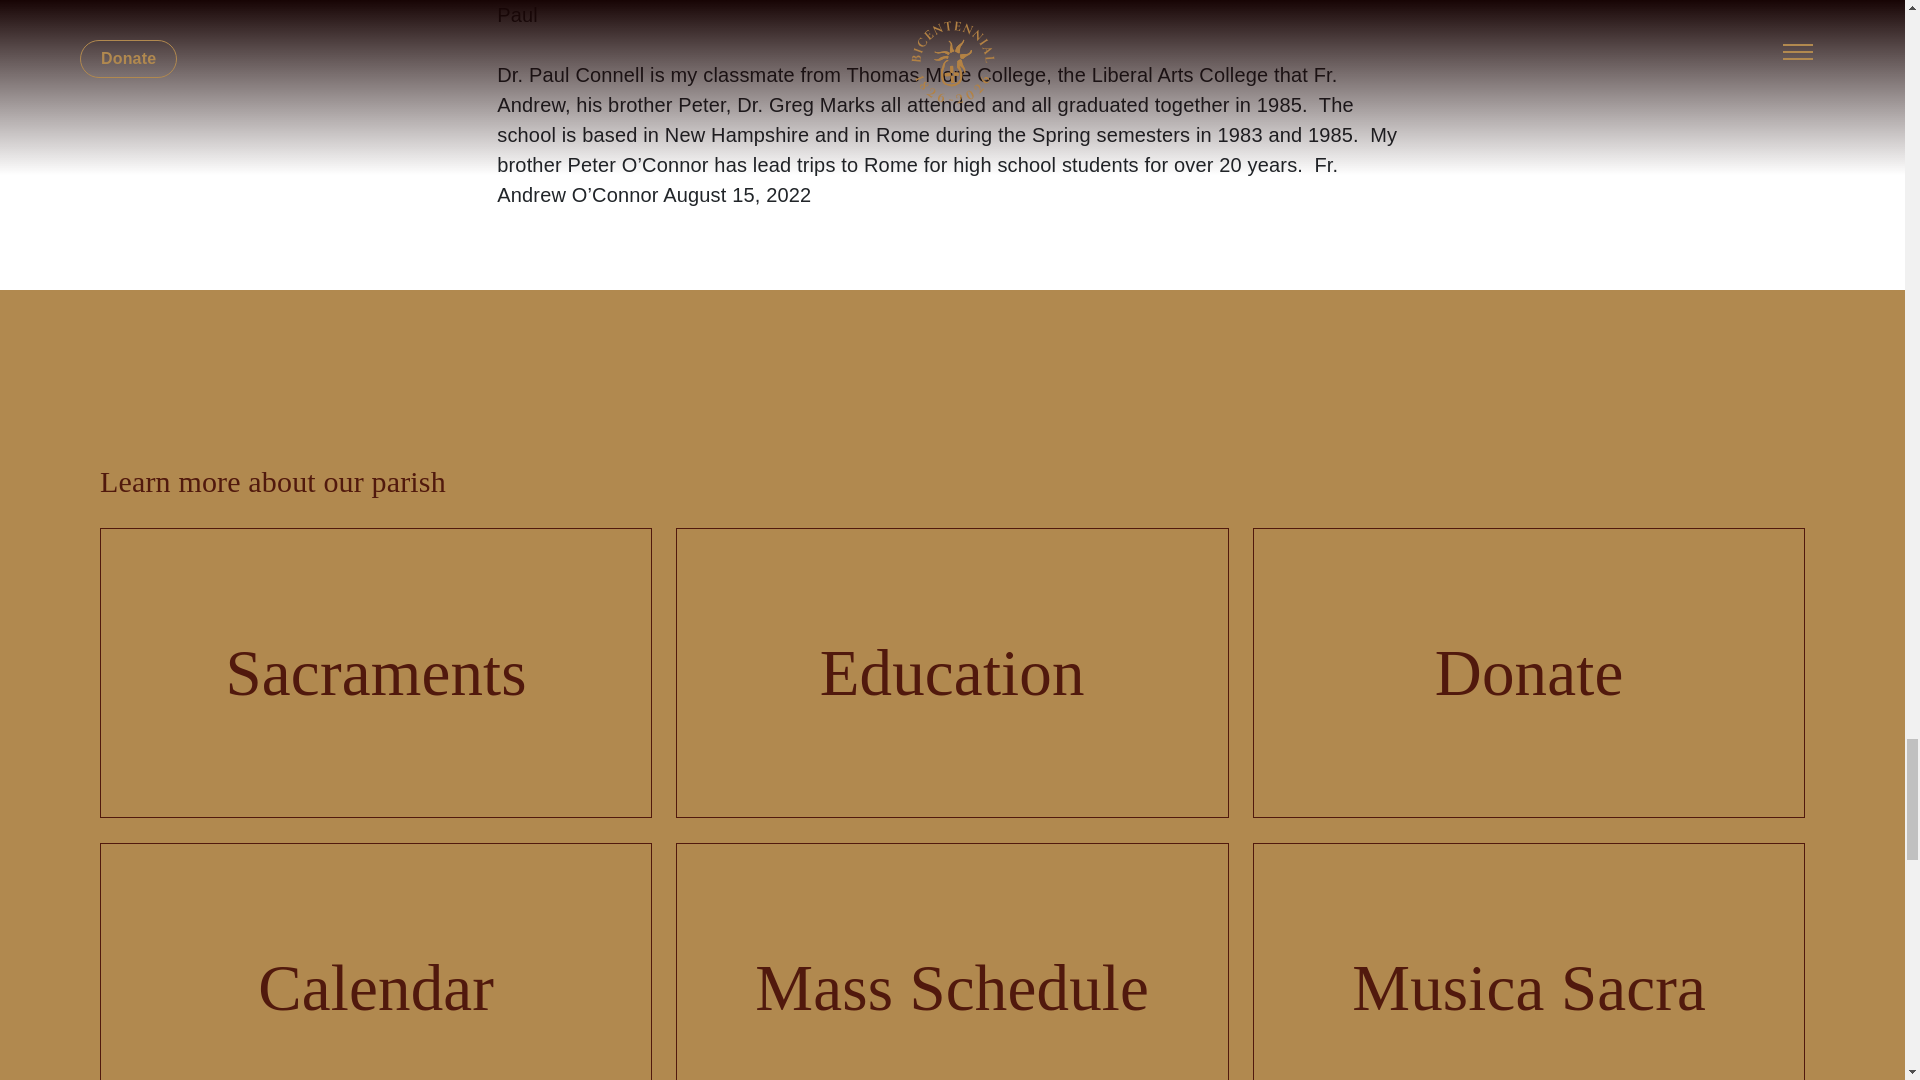  Describe the element at coordinates (1528, 672) in the screenshot. I see `Donate` at that location.